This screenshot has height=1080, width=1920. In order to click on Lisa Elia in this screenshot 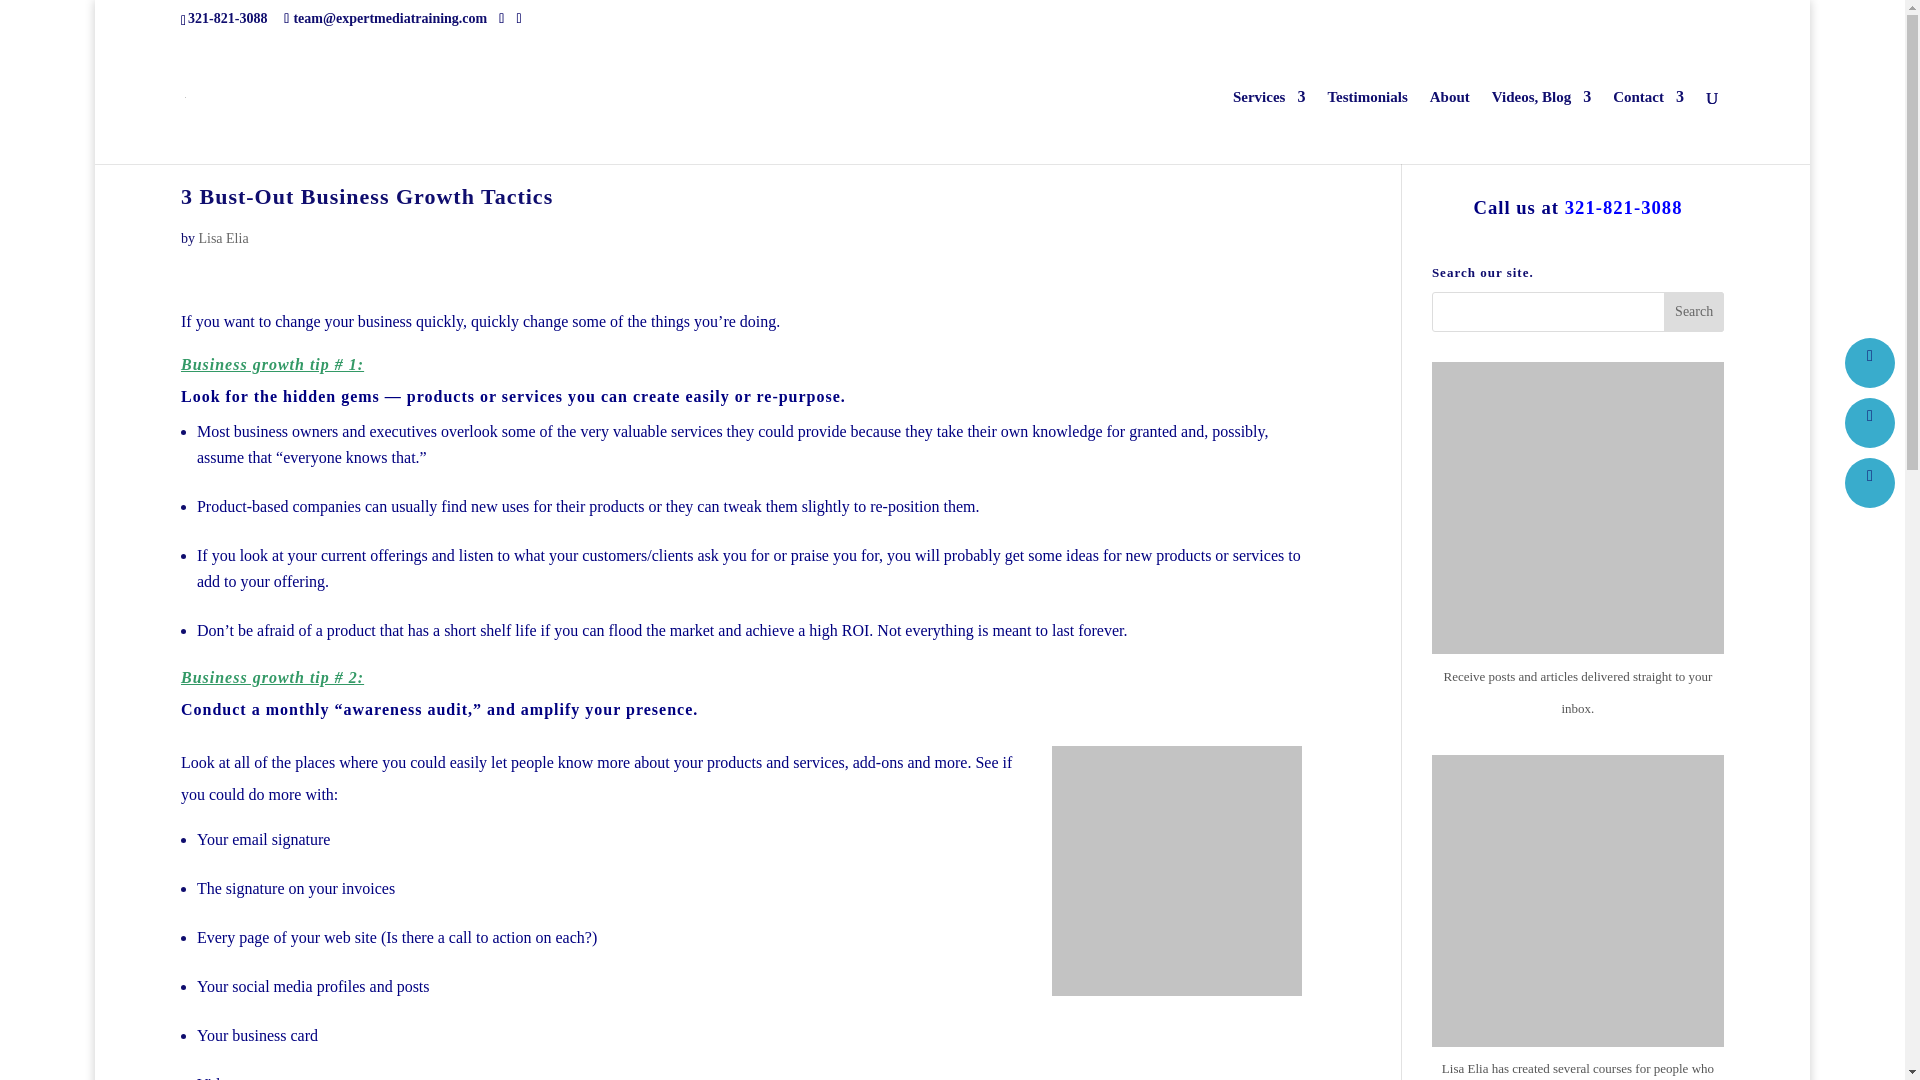, I will do `click(222, 238)`.